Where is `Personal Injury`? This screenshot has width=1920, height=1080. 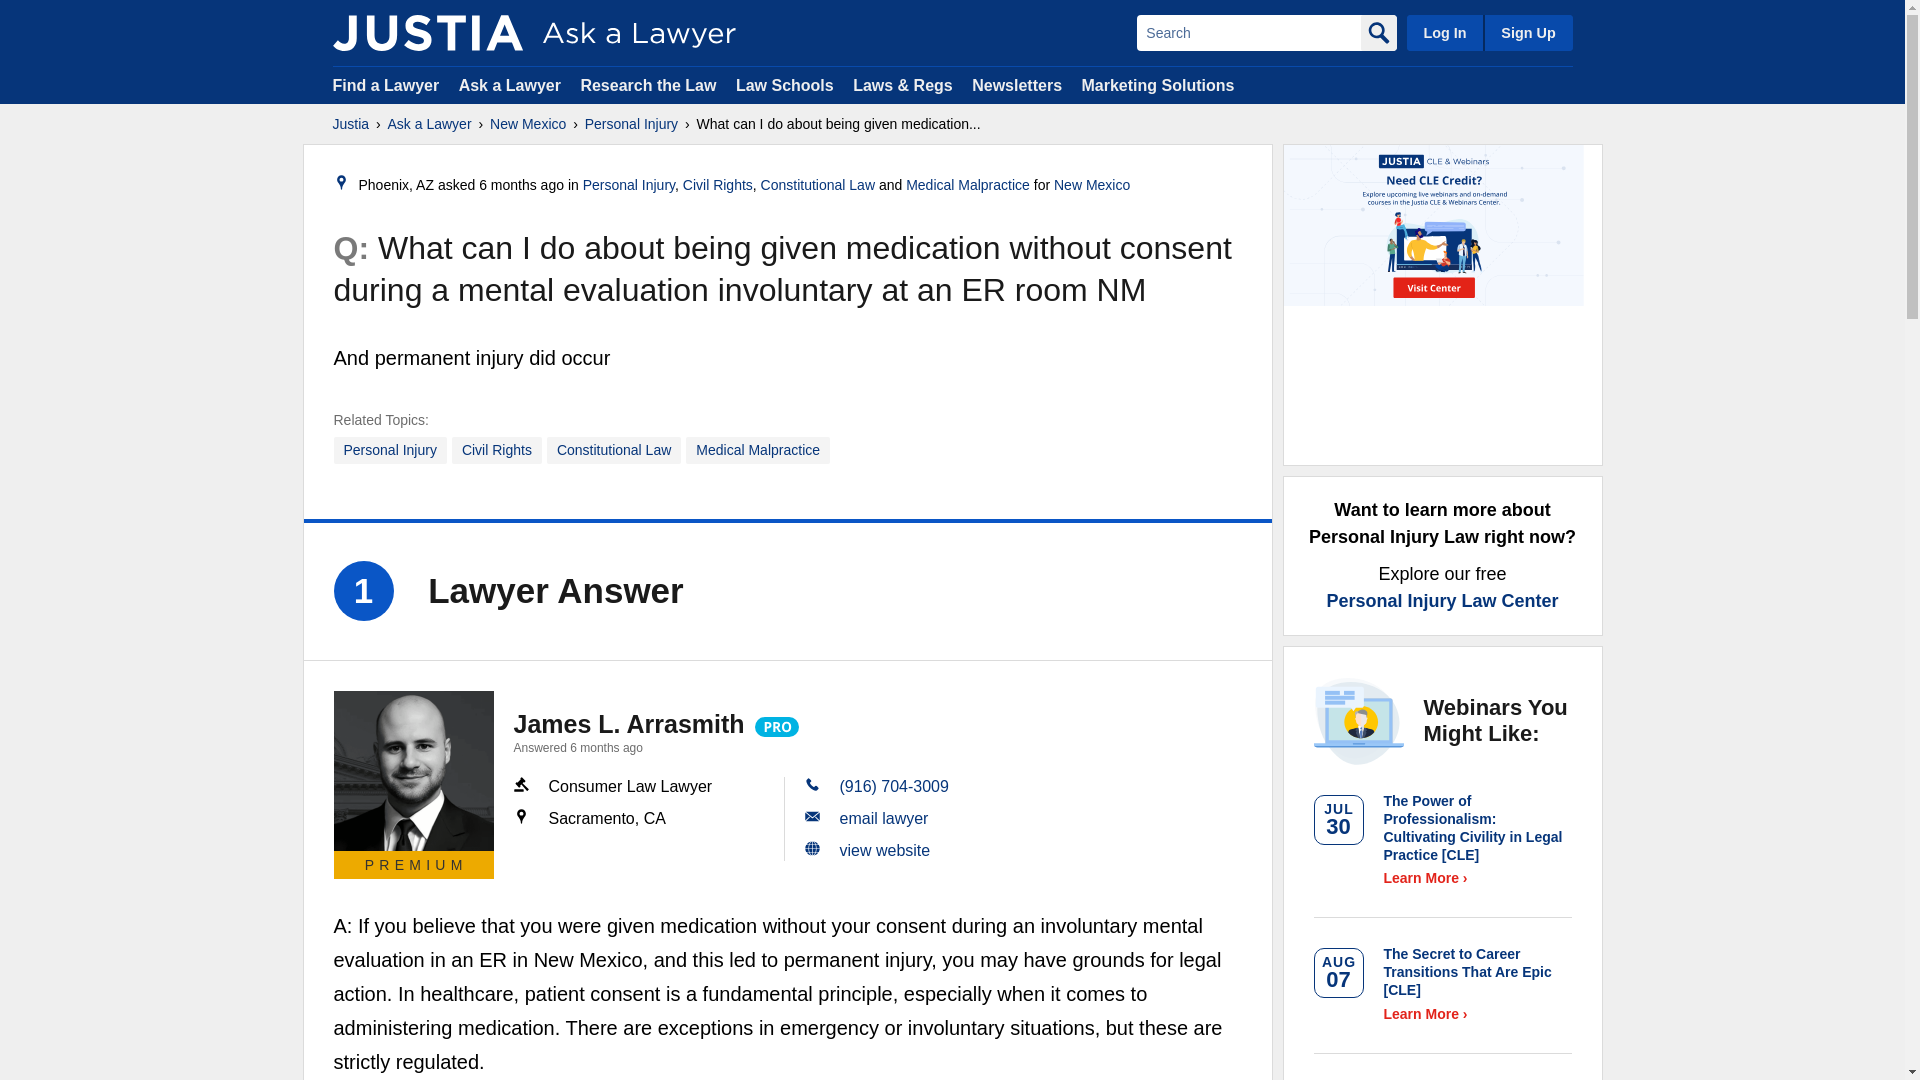
Personal Injury is located at coordinates (390, 450).